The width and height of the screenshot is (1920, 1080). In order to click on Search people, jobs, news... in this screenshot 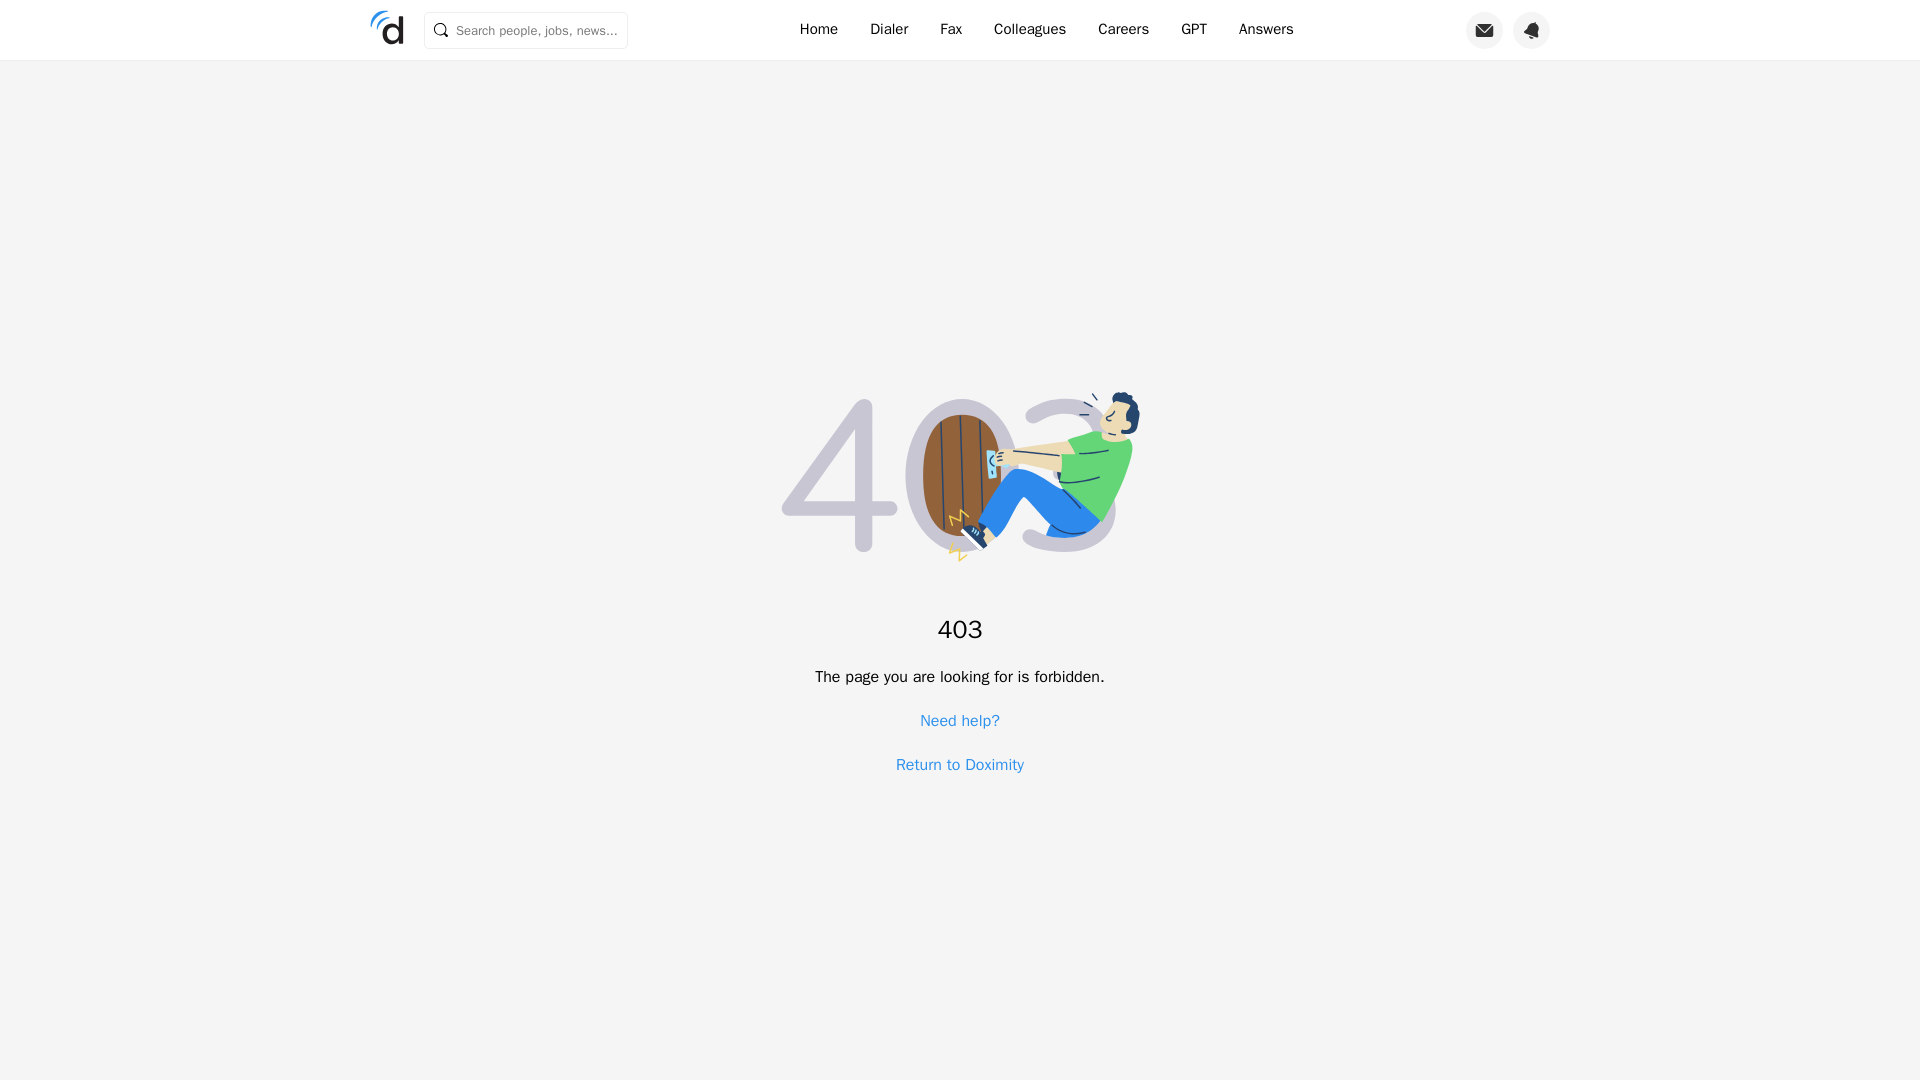, I will do `click(526, 30)`.